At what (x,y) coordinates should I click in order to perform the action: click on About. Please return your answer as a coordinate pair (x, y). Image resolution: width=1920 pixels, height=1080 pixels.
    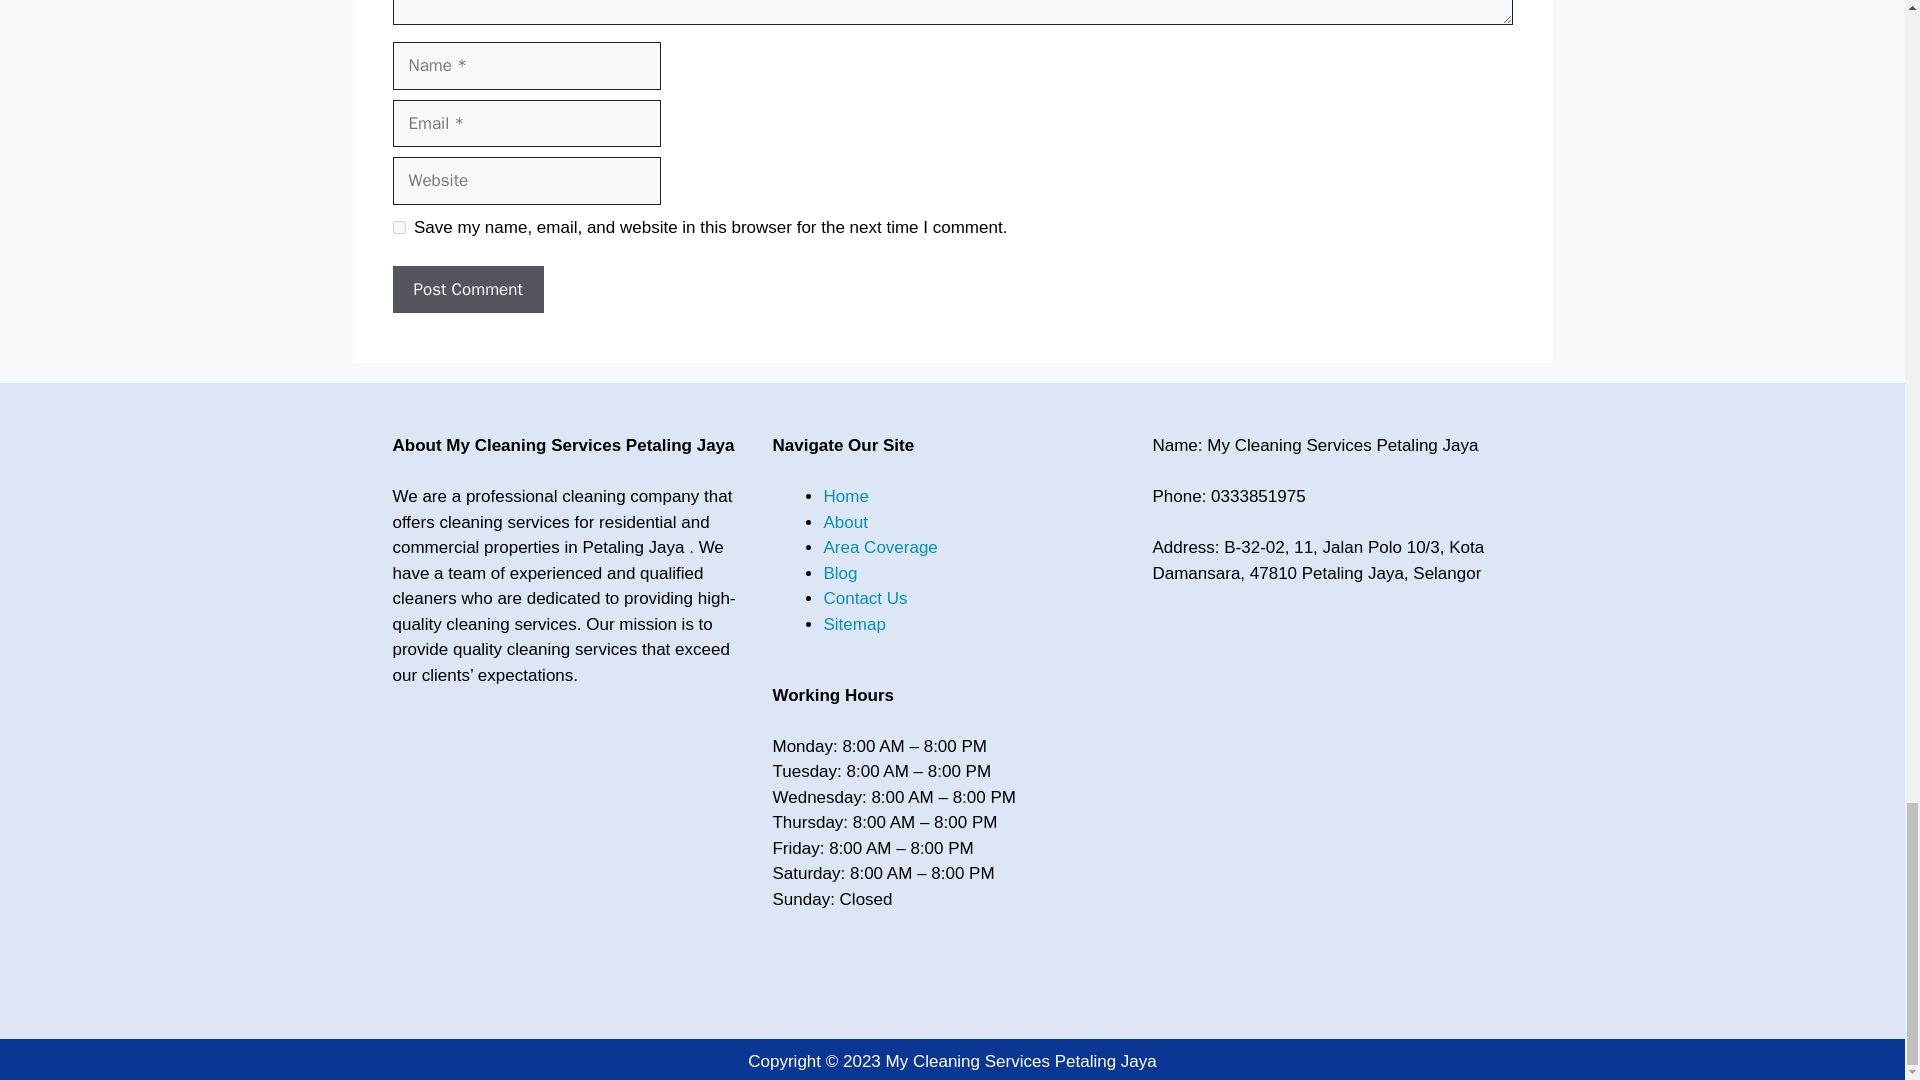
    Looking at the image, I should click on (845, 522).